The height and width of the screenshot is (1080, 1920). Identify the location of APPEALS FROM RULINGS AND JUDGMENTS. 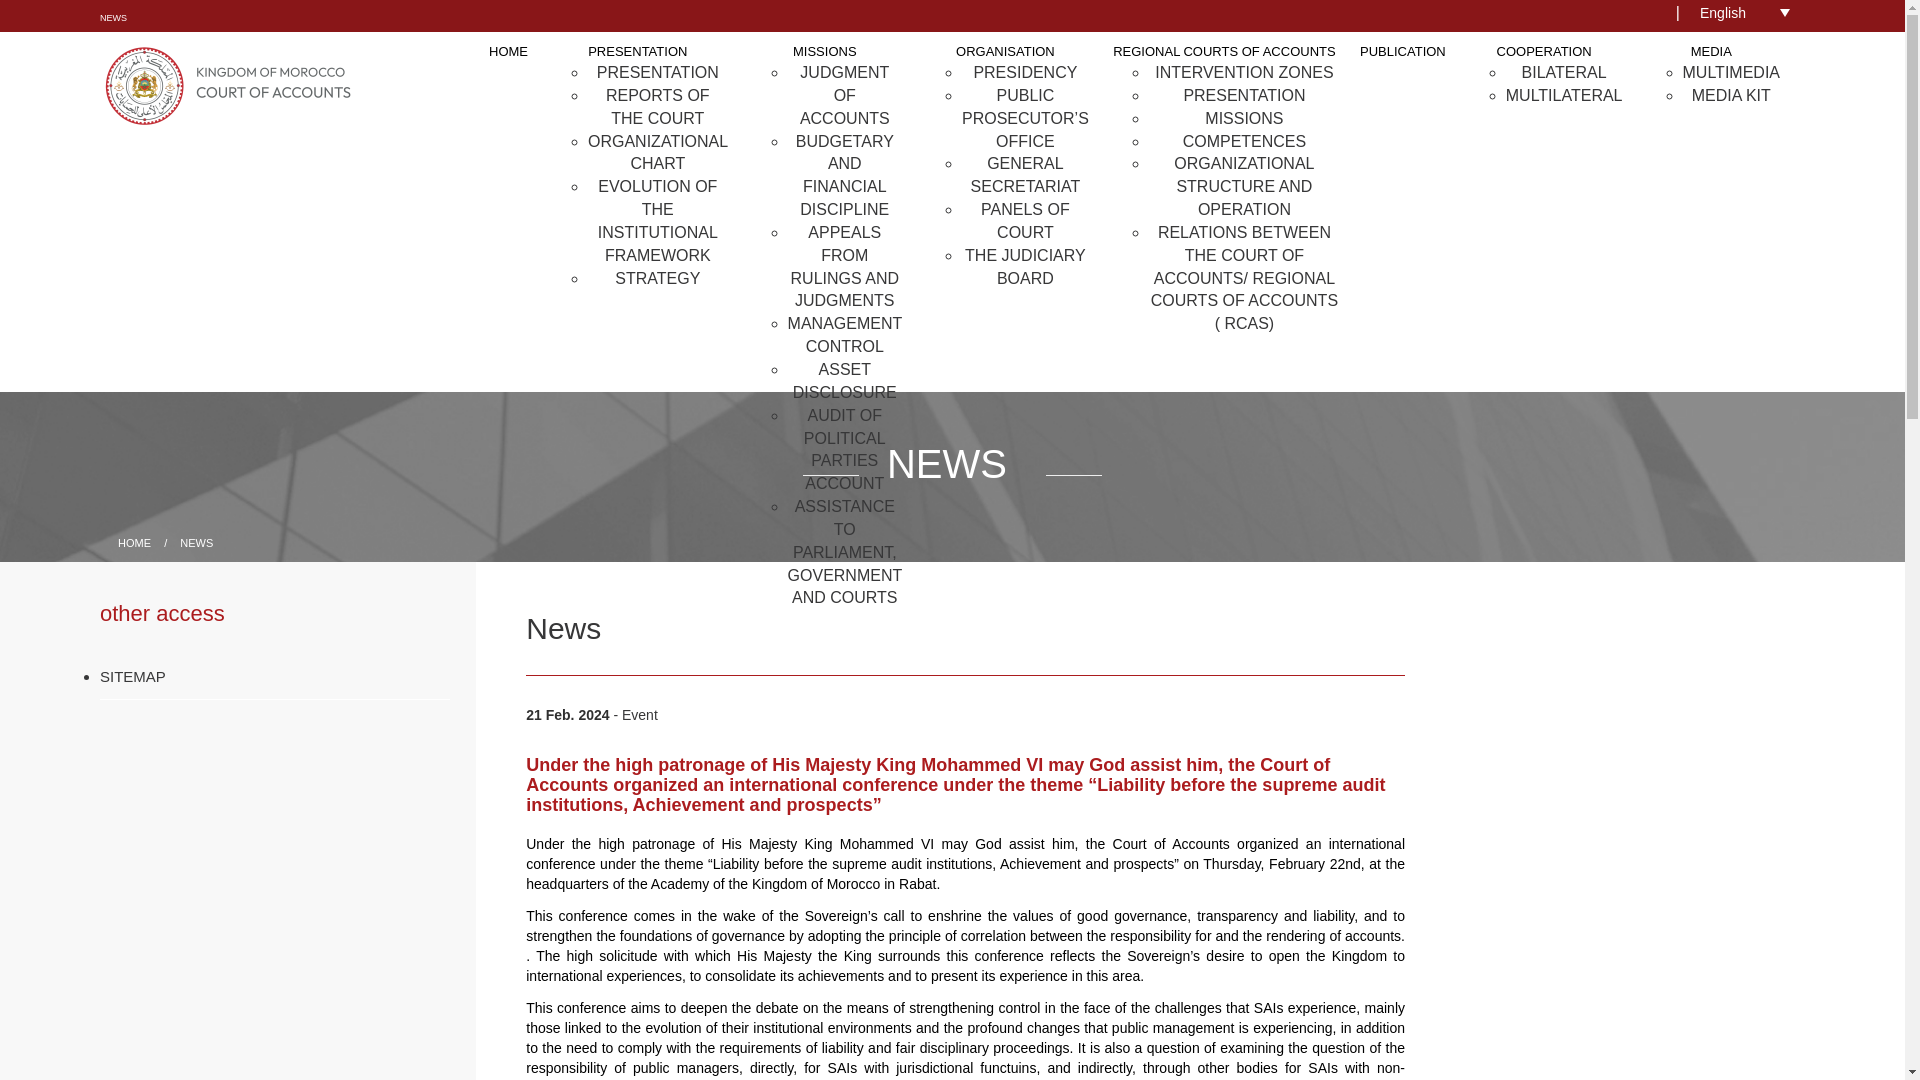
(844, 266).